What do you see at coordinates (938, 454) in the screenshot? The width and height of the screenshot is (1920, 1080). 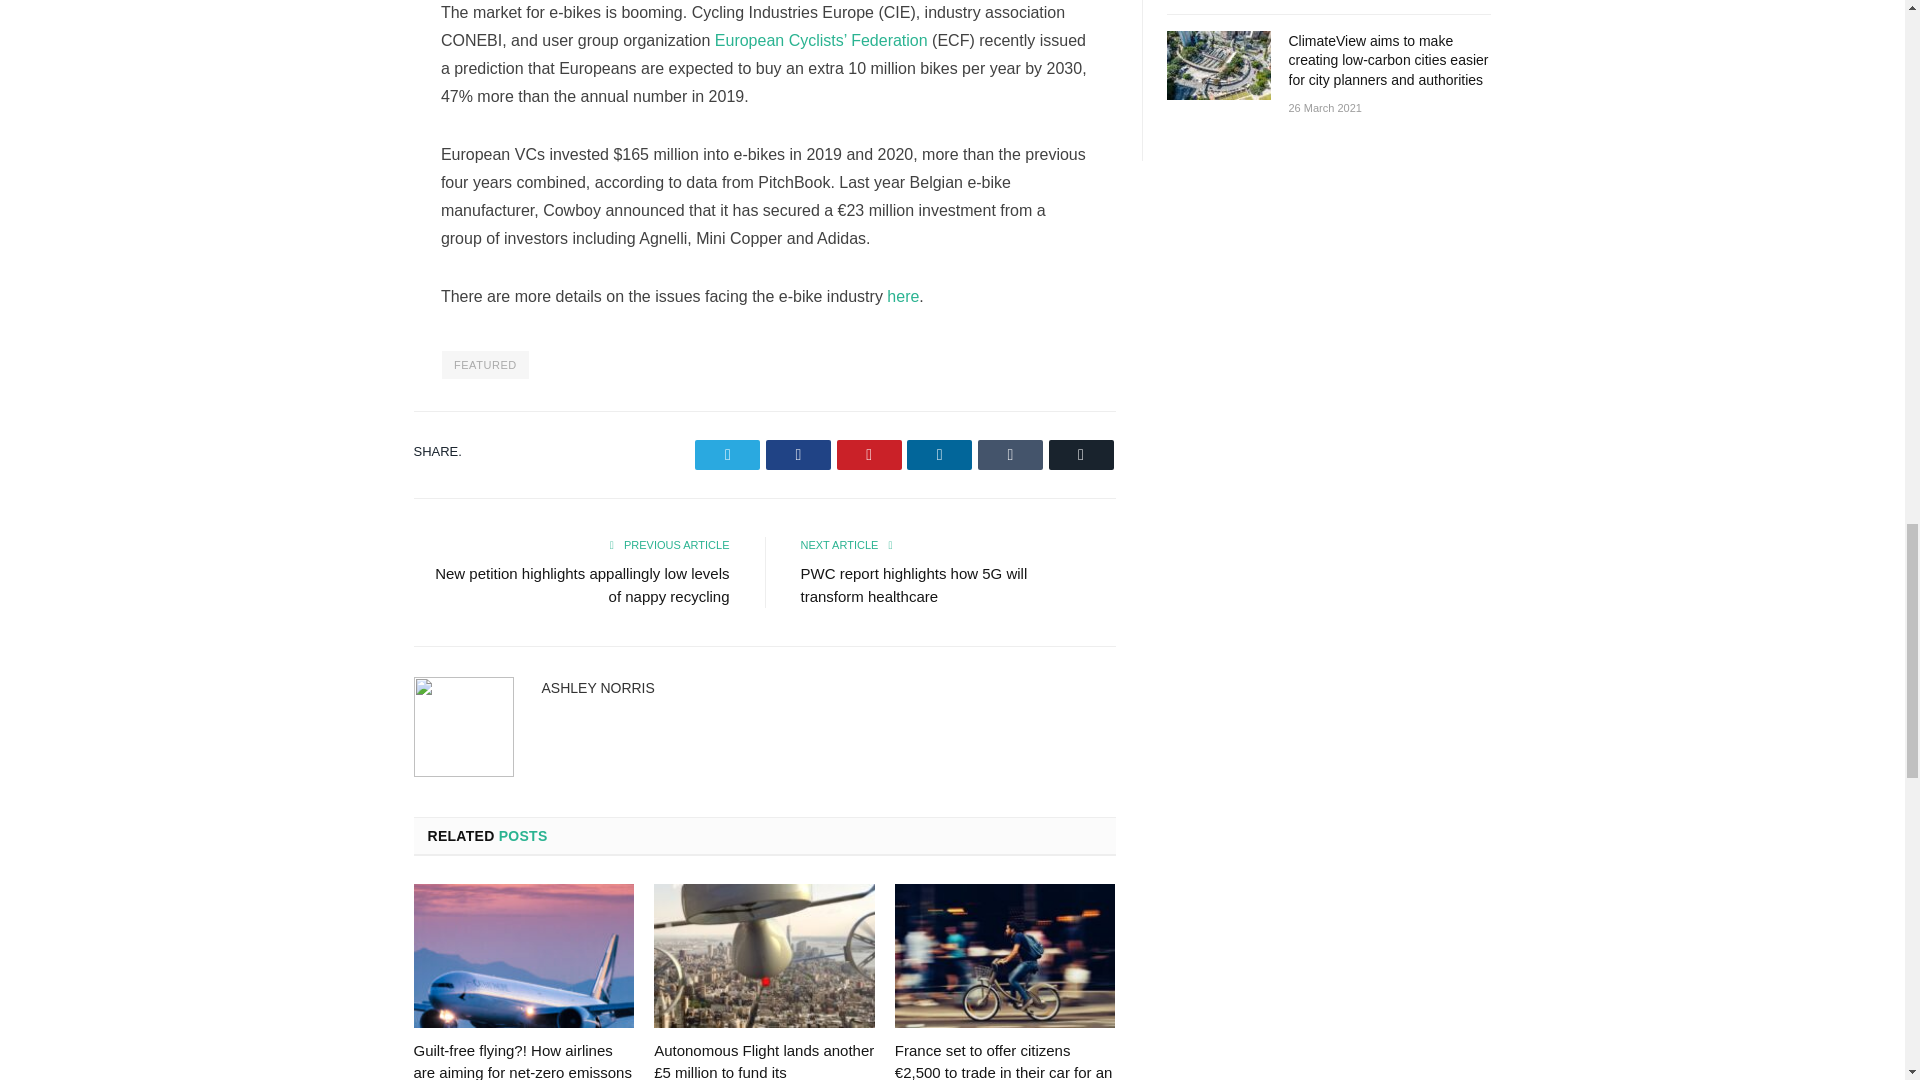 I see `LinkedIn` at bounding box center [938, 454].